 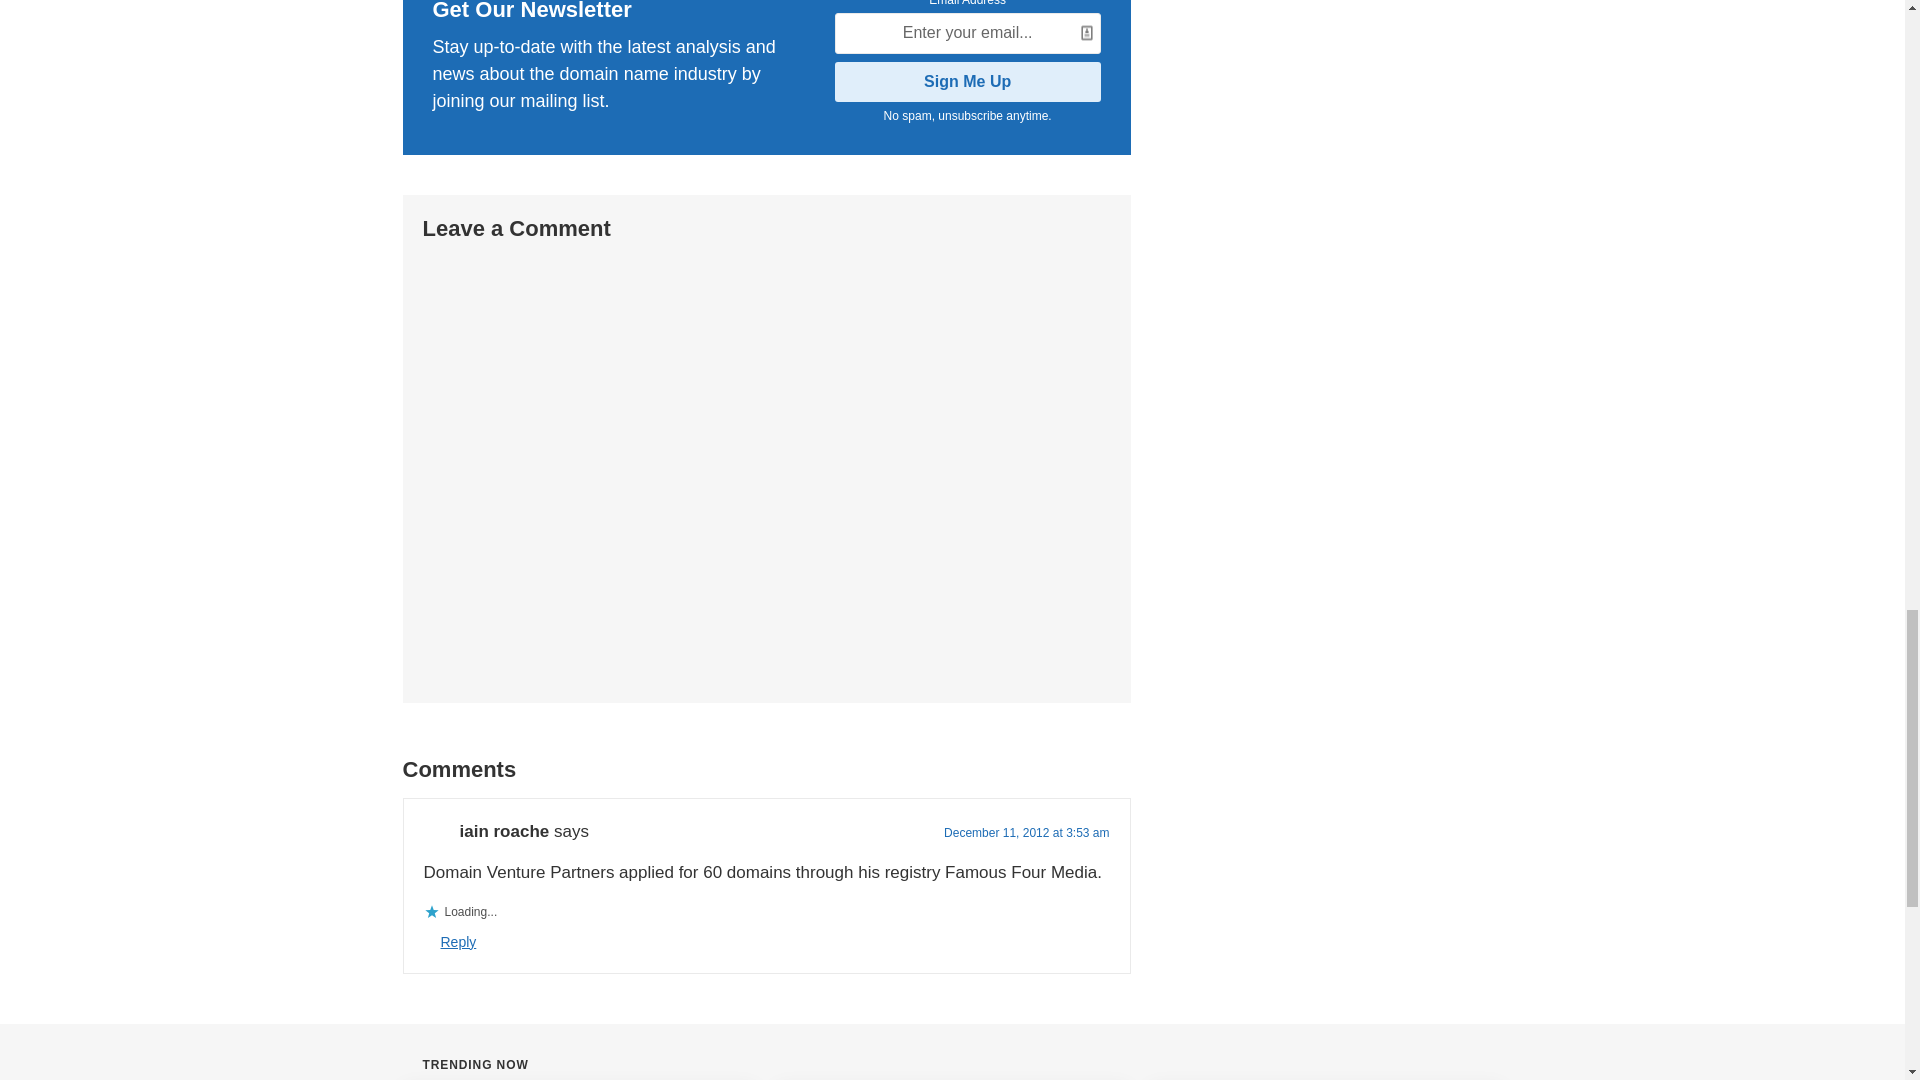 What do you see at coordinates (968, 81) in the screenshot?
I see `Sign Me Up` at bounding box center [968, 81].